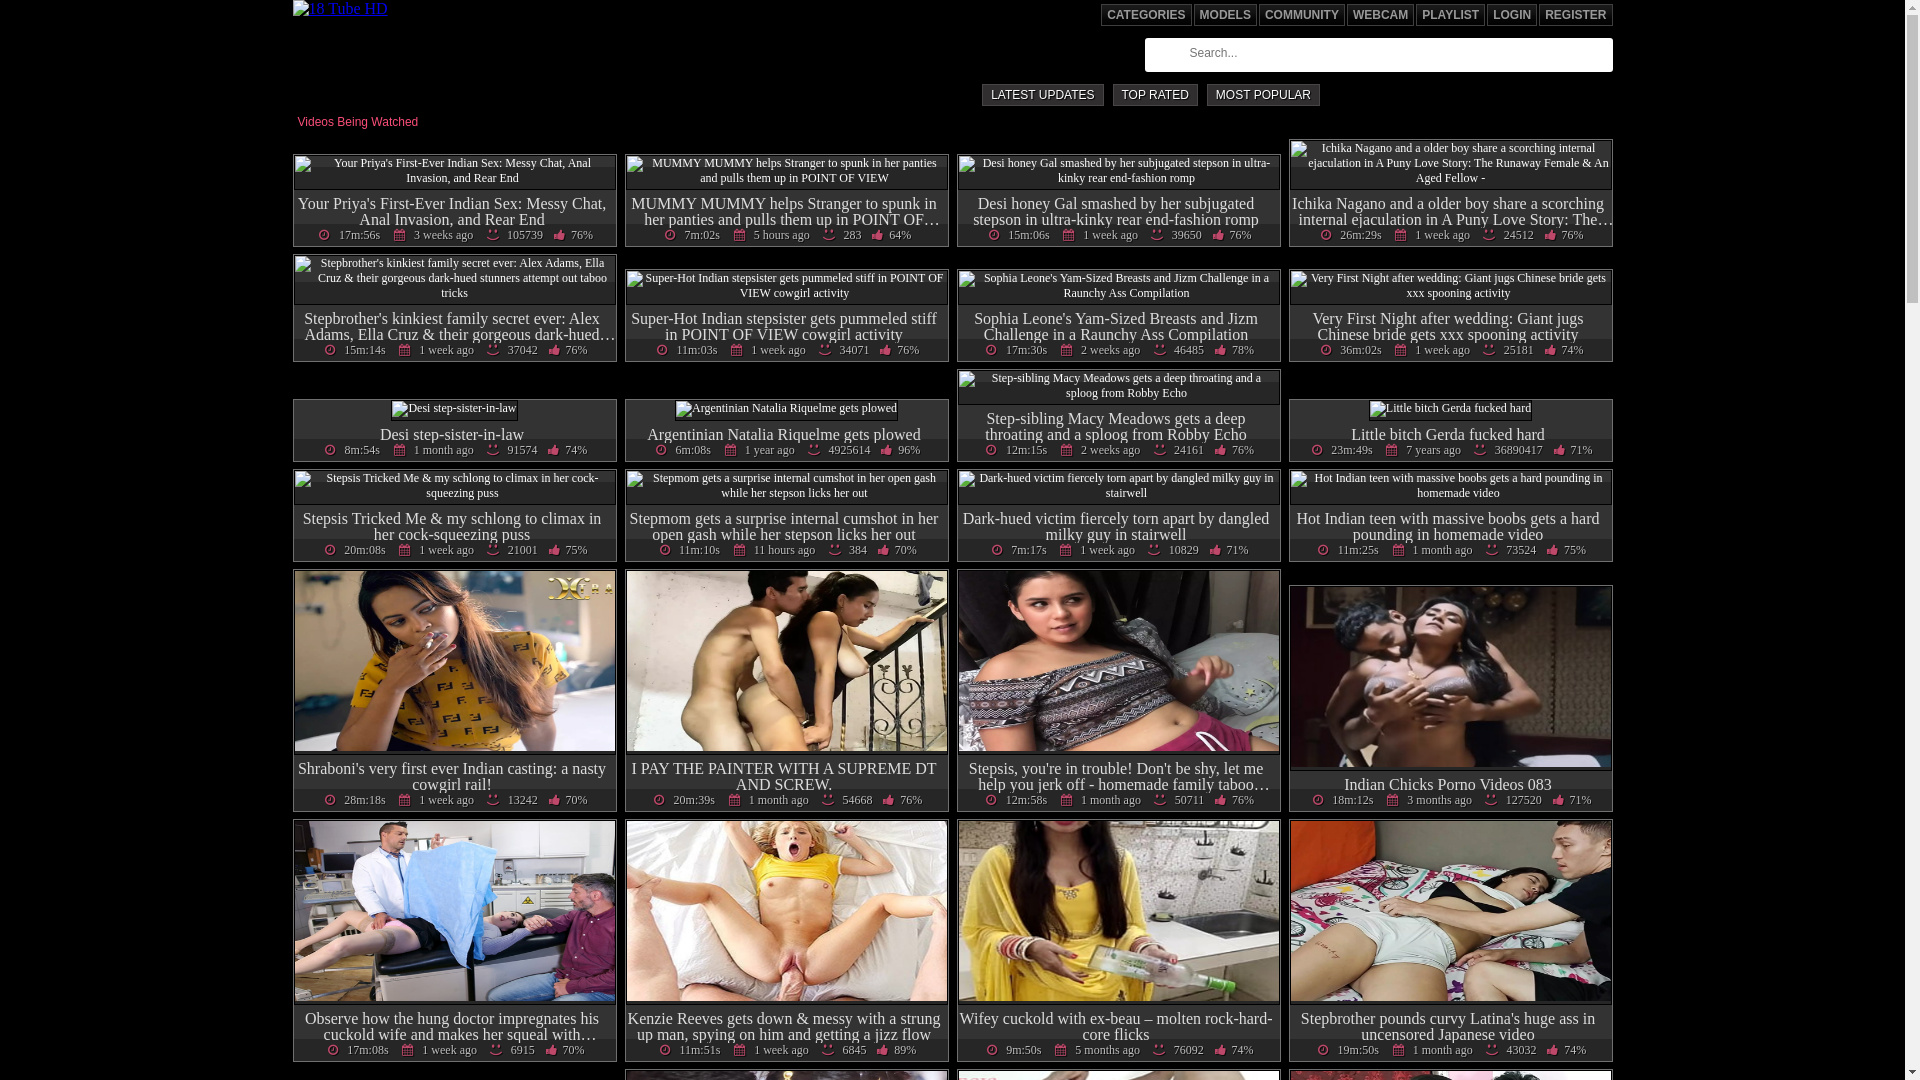 The height and width of the screenshot is (1080, 1920). What do you see at coordinates (1512, 15) in the screenshot?
I see `LOGIN` at bounding box center [1512, 15].